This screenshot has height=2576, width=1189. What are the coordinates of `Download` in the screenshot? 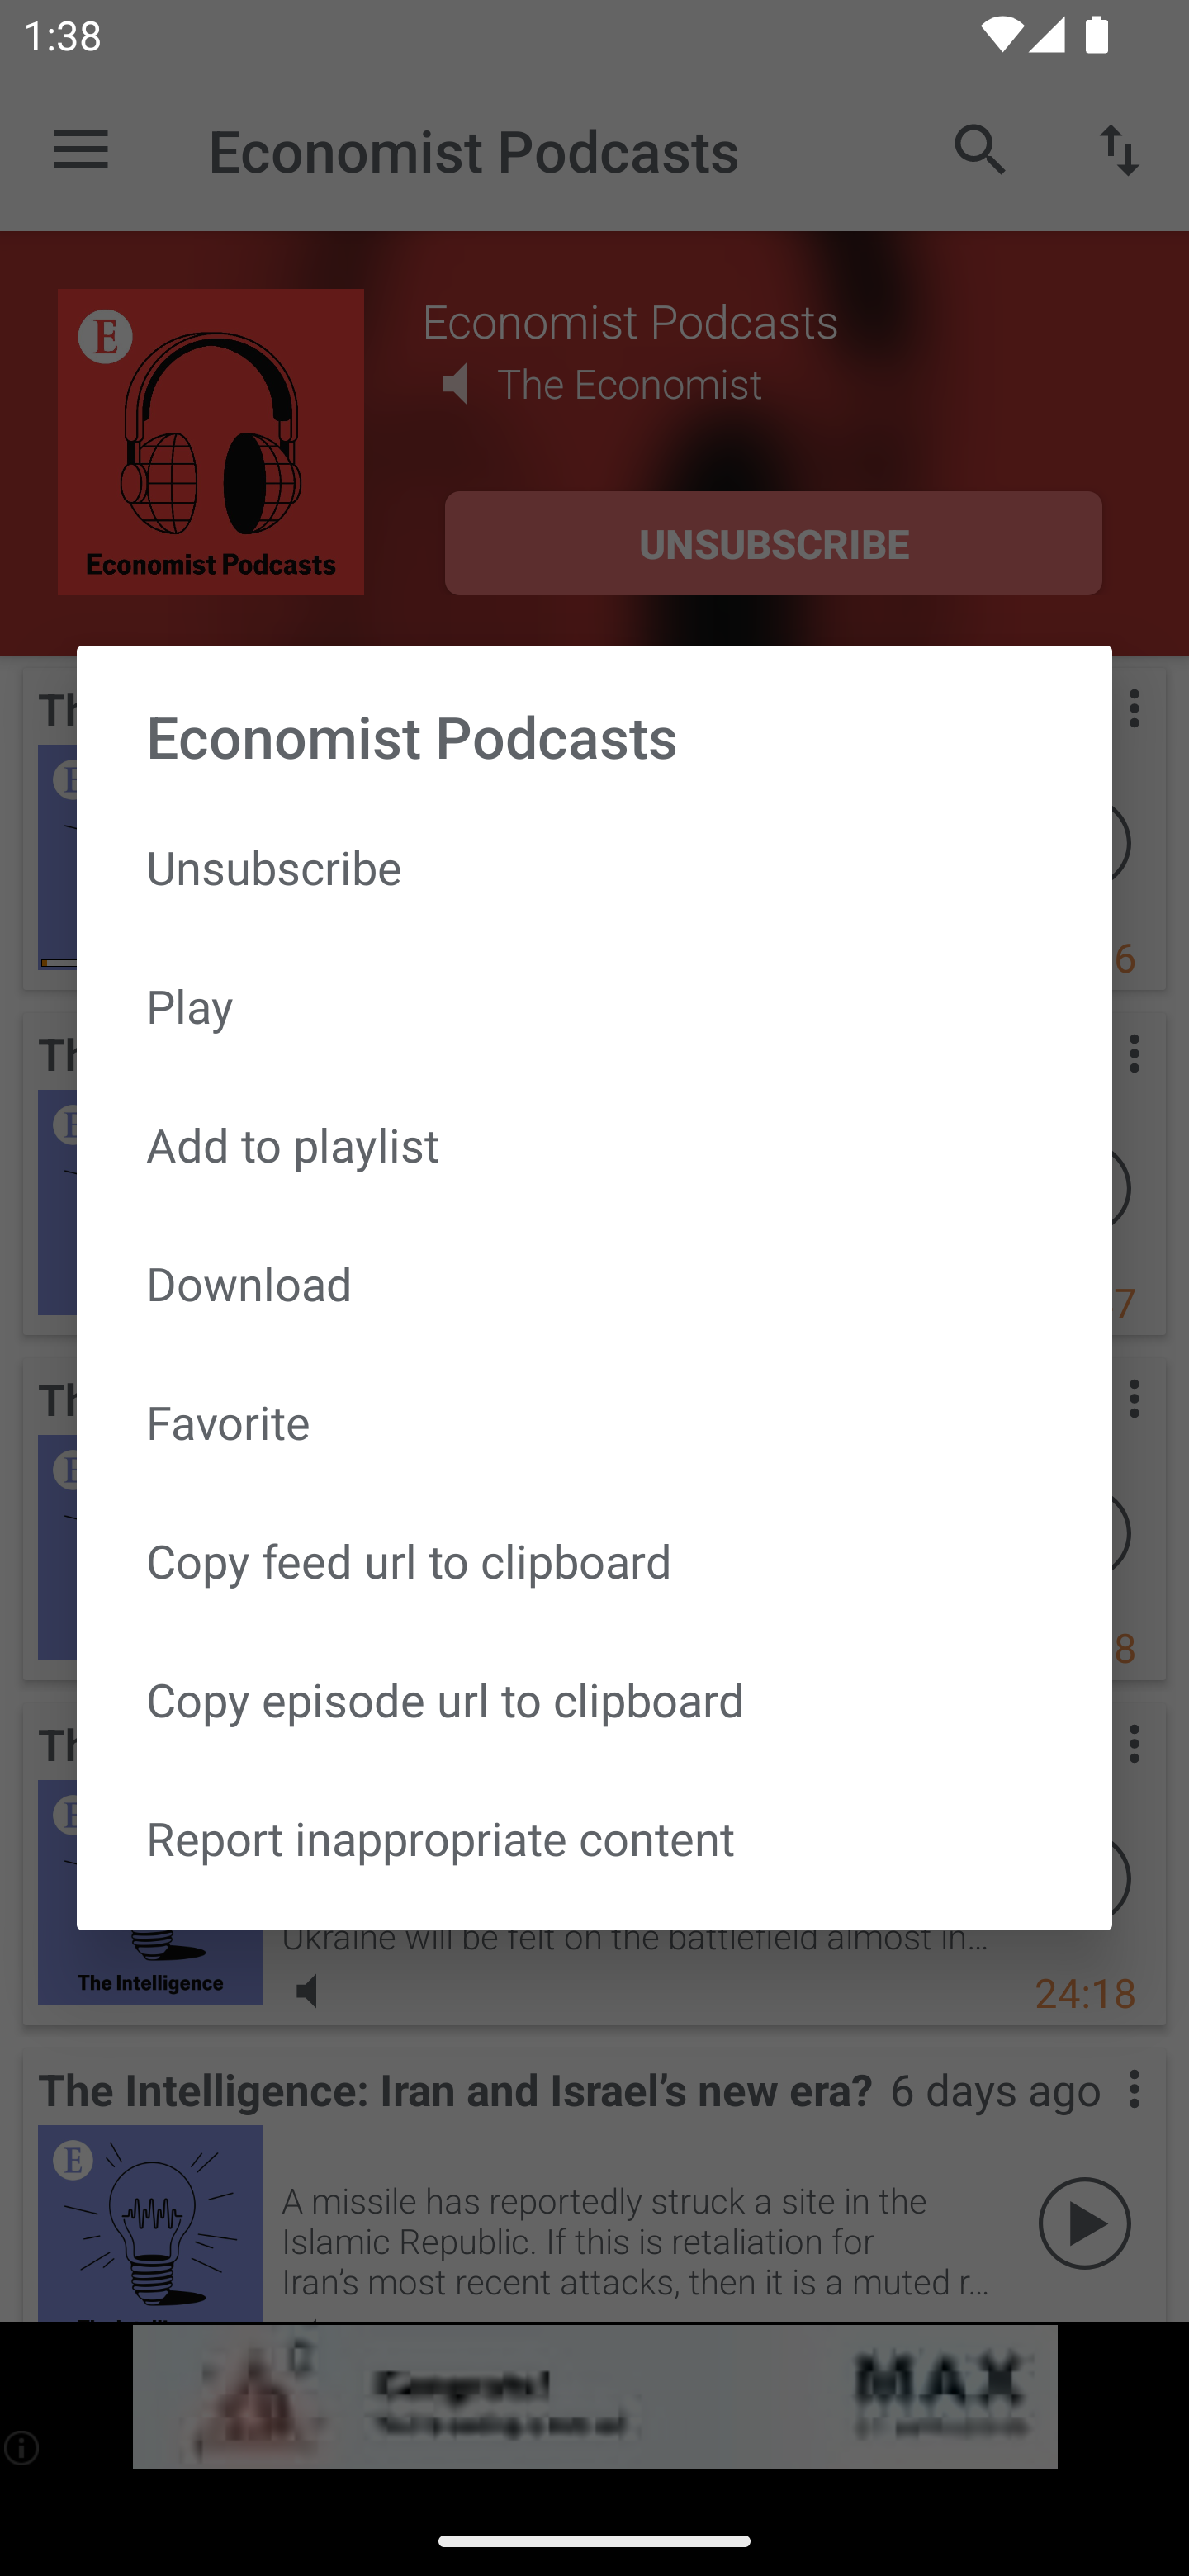 It's located at (594, 1283).